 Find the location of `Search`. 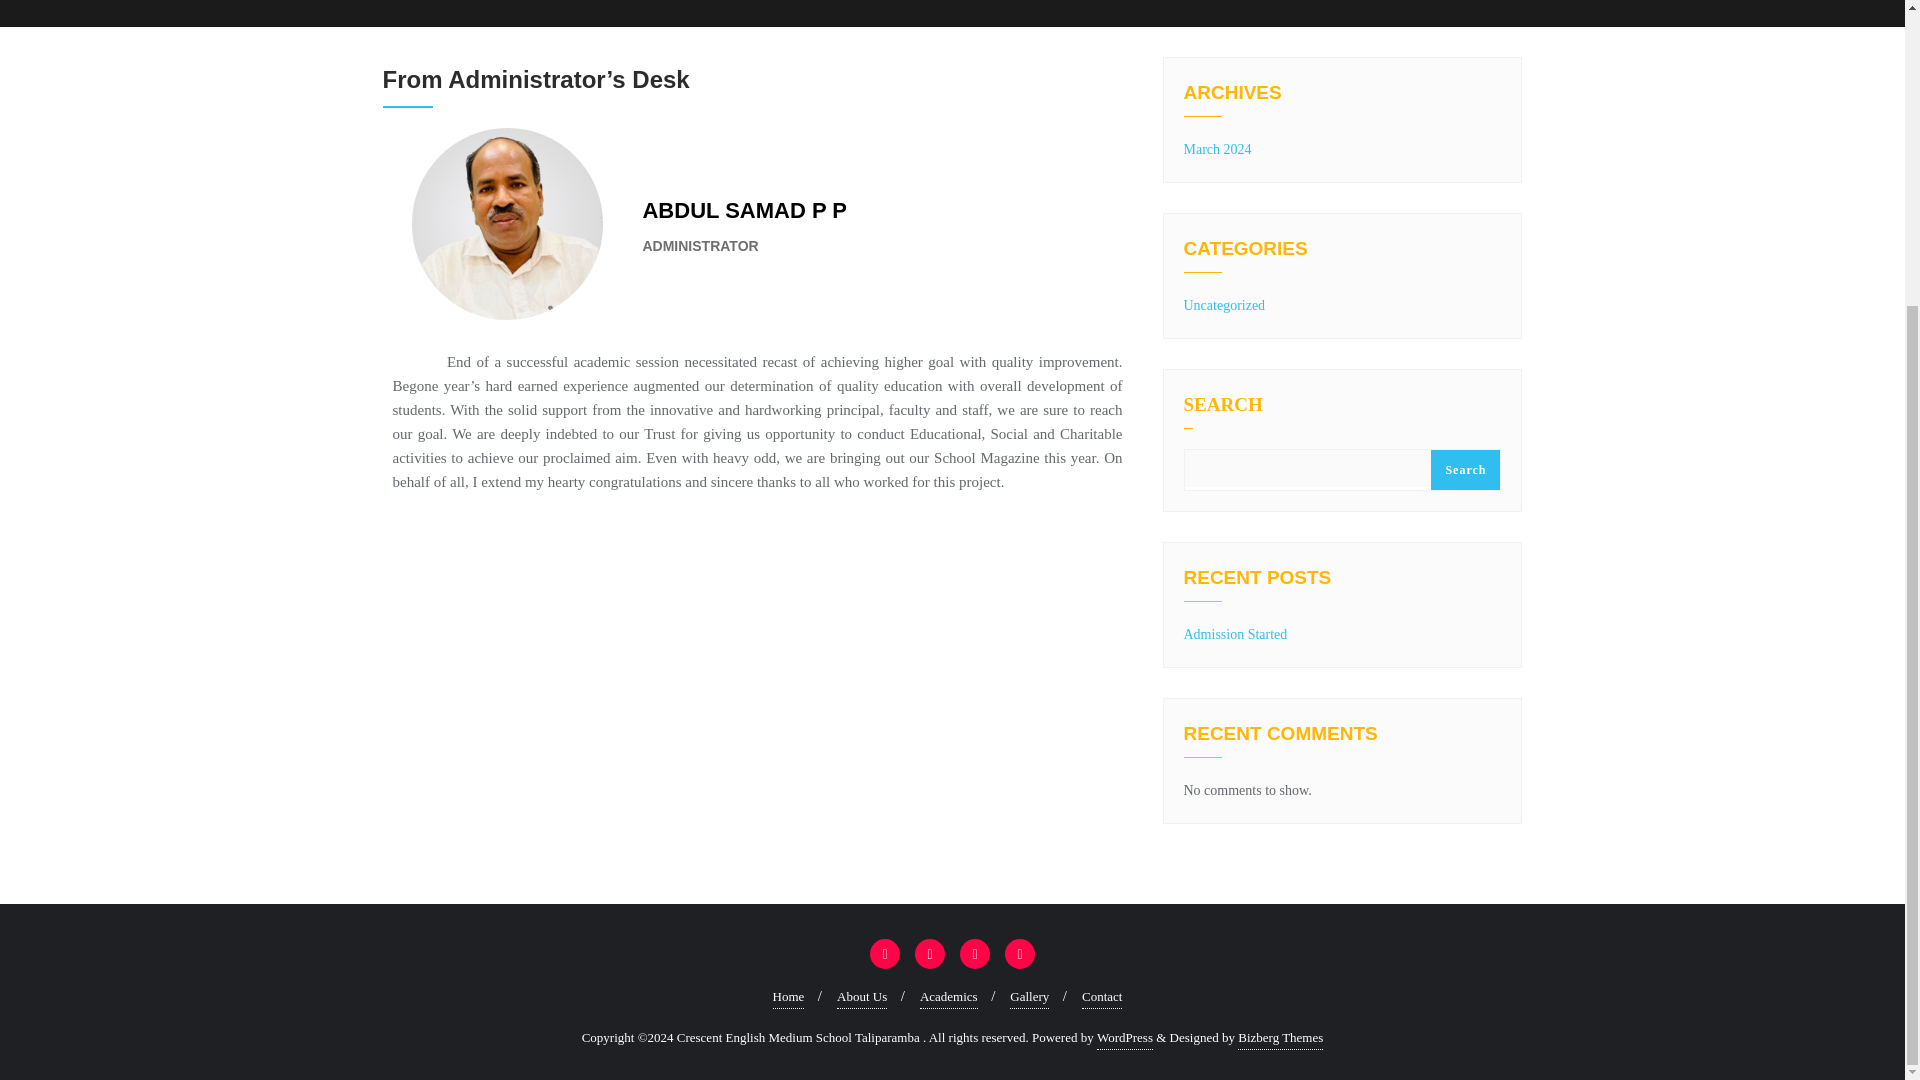

Search is located at coordinates (1464, 470).